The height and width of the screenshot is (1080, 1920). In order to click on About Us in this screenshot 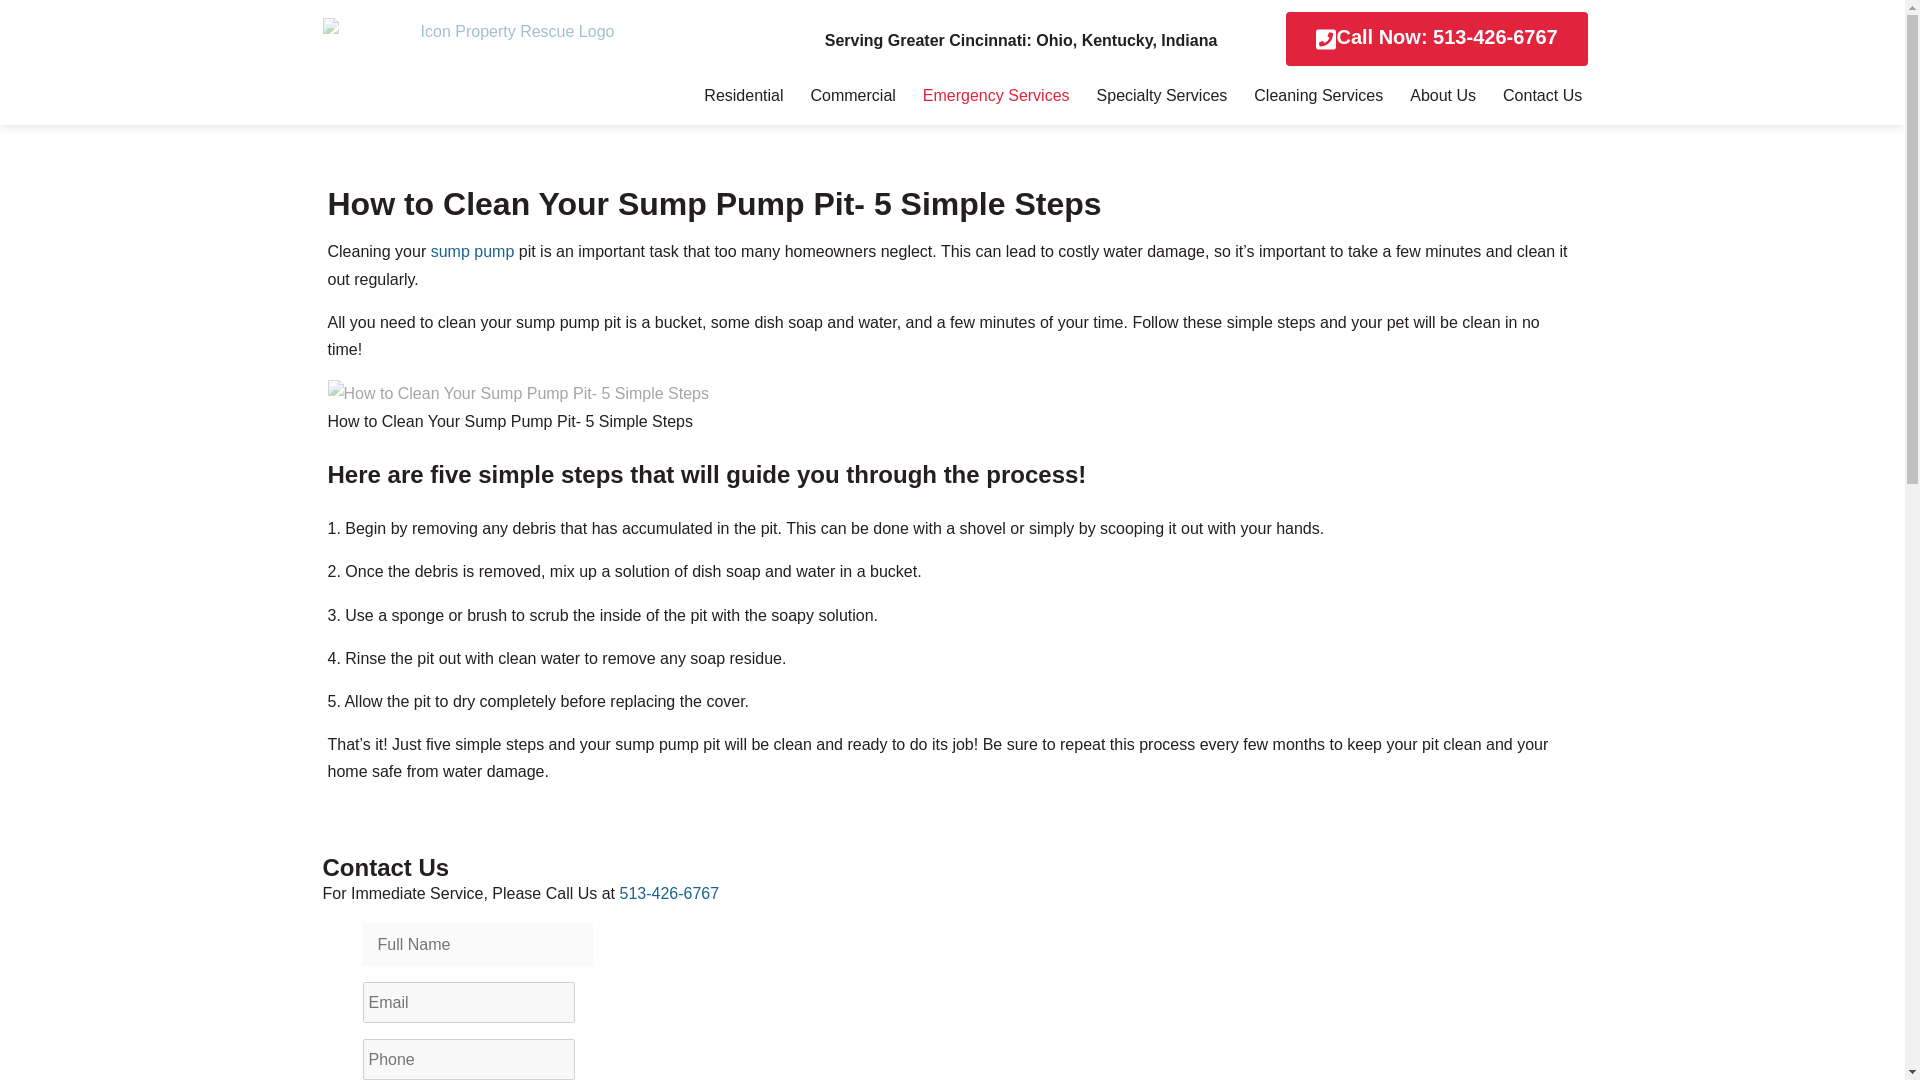, I will do `click(1442, 95)`.